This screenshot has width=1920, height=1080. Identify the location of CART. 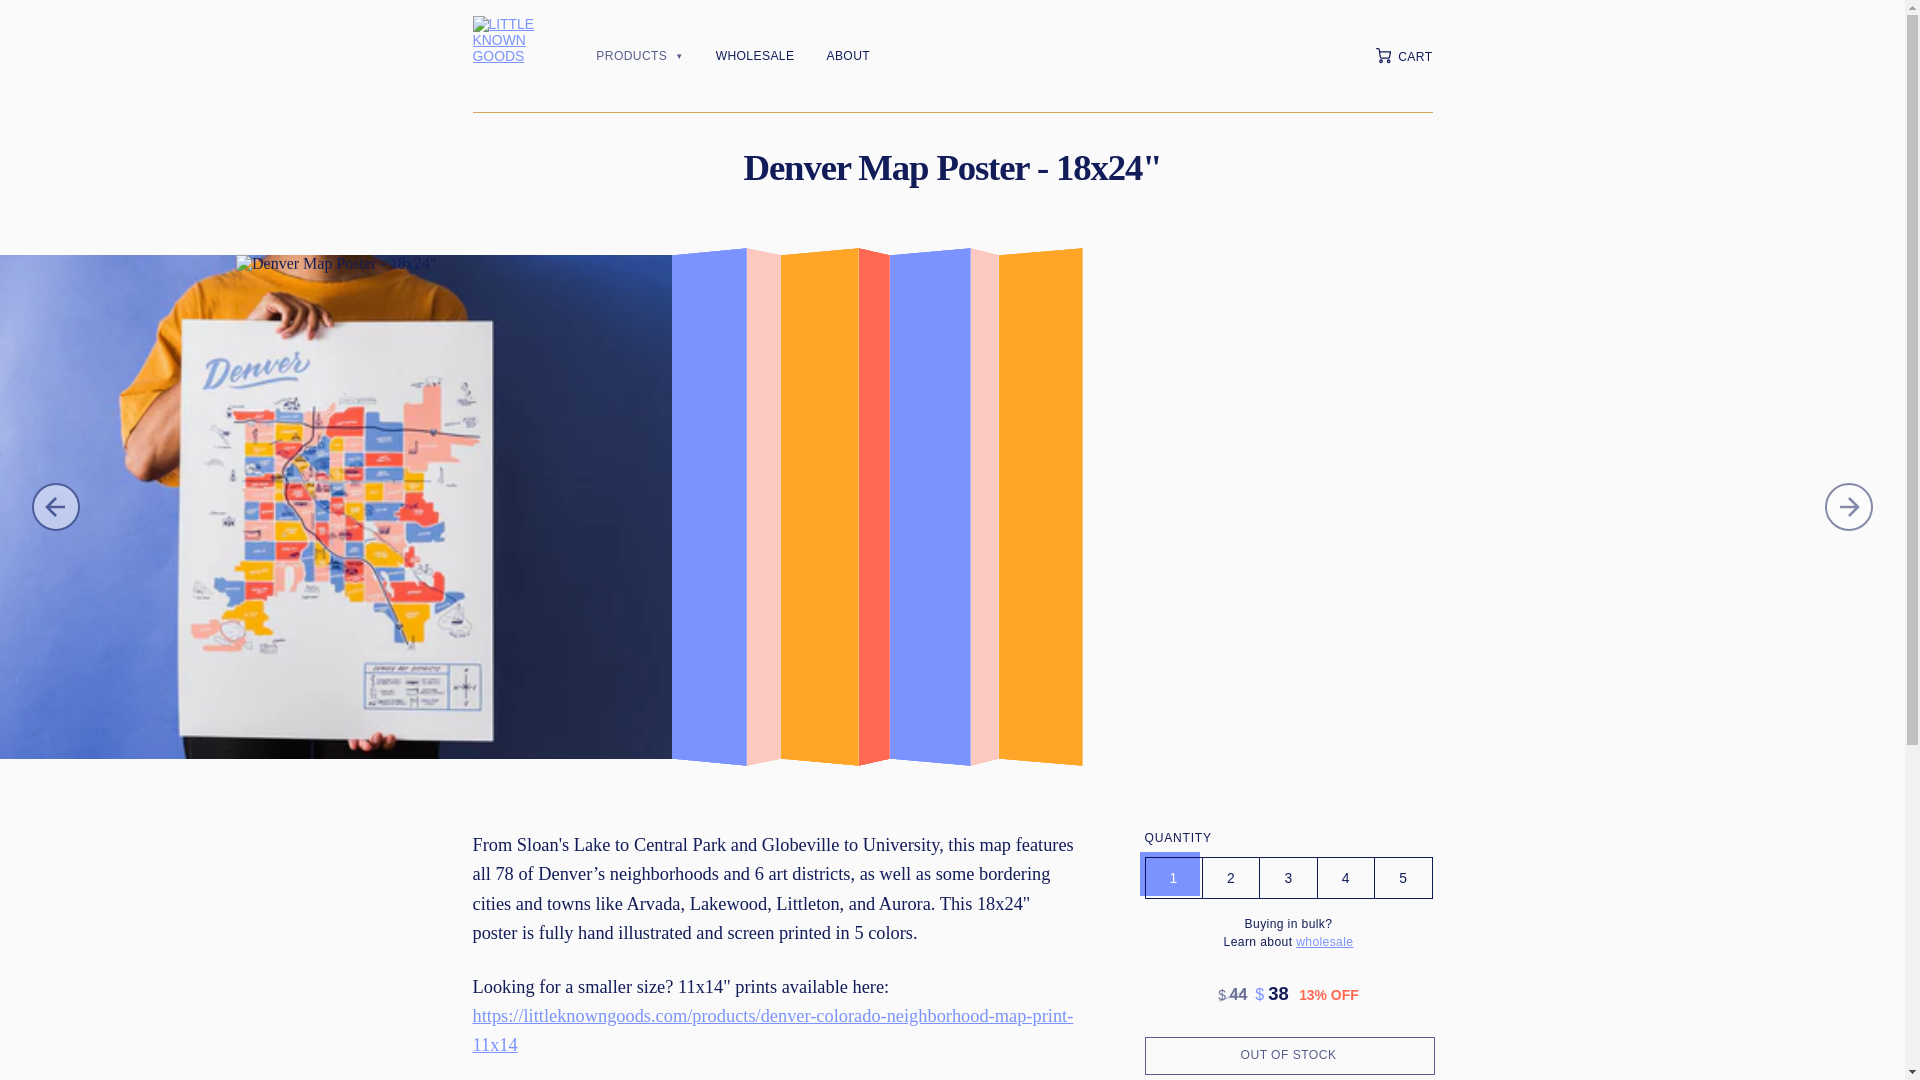
(1404, 54).